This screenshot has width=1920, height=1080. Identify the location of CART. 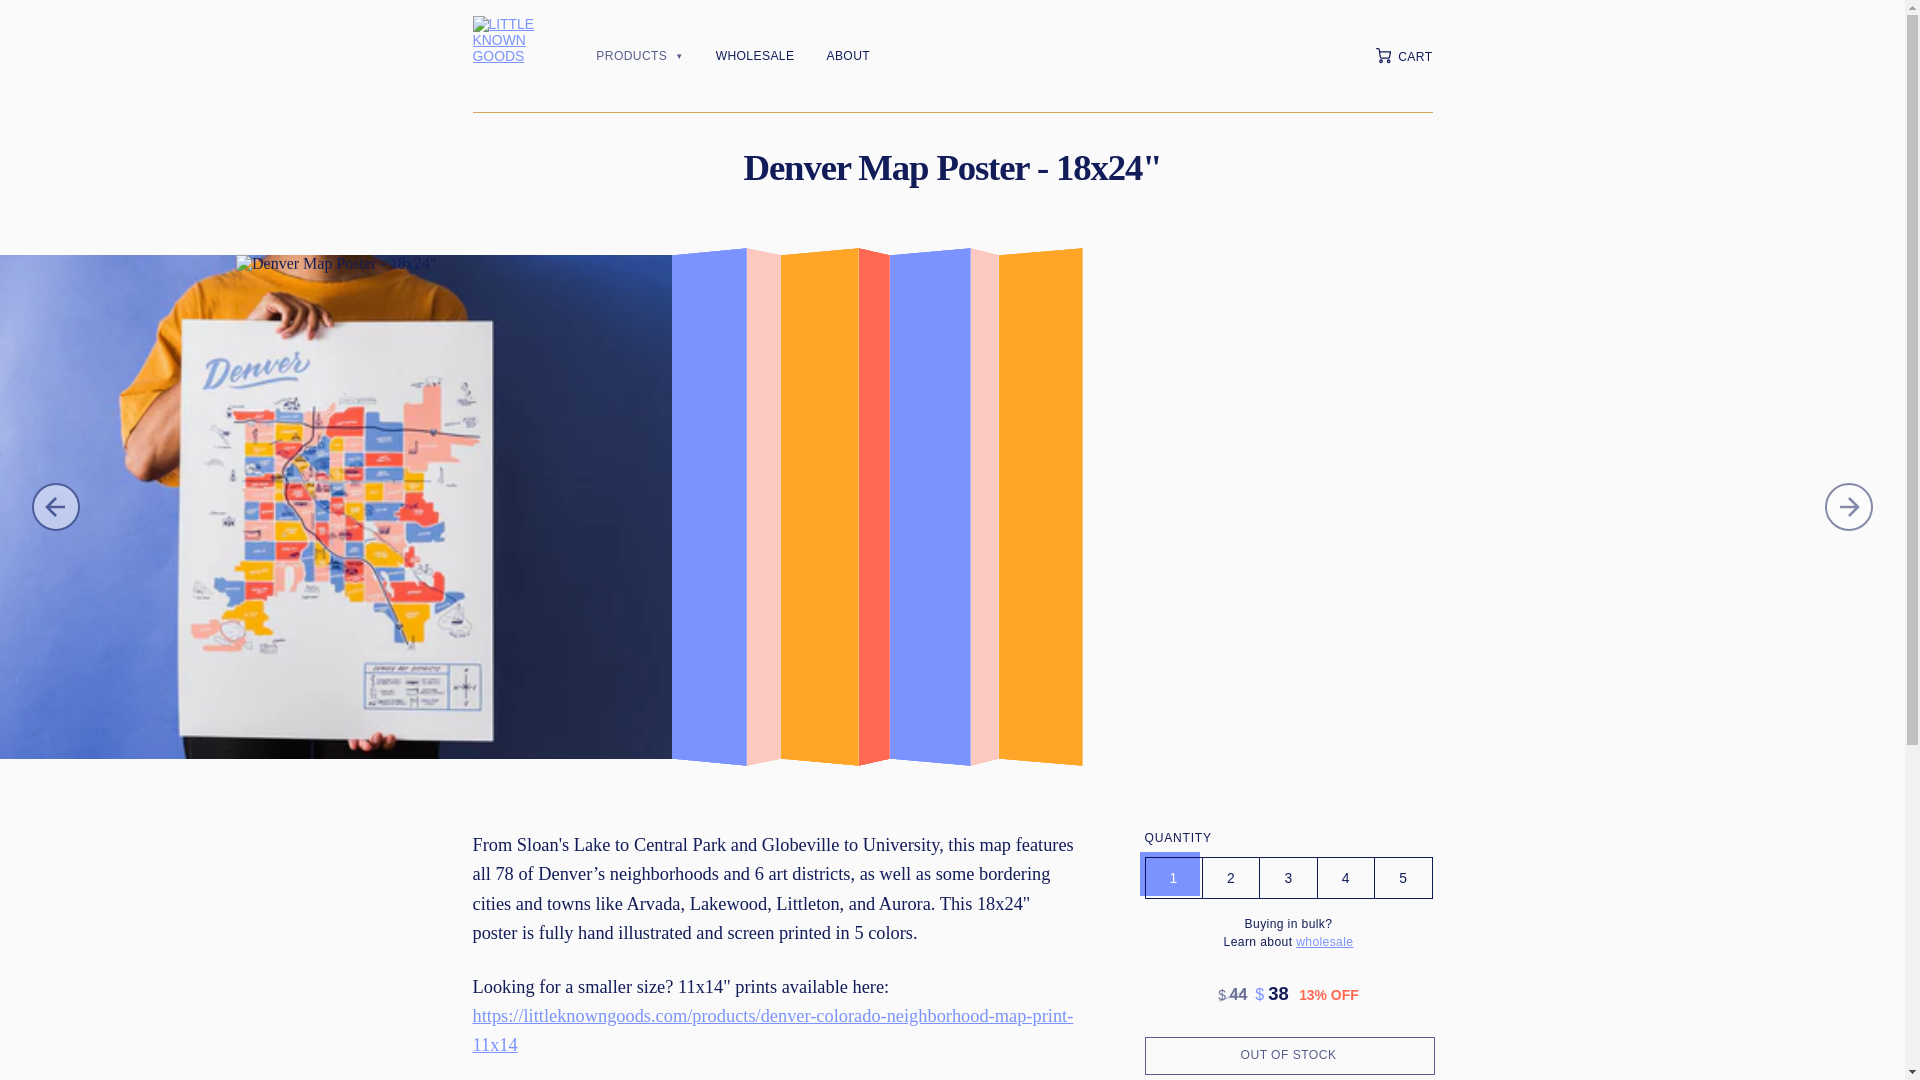
(1404, 54).